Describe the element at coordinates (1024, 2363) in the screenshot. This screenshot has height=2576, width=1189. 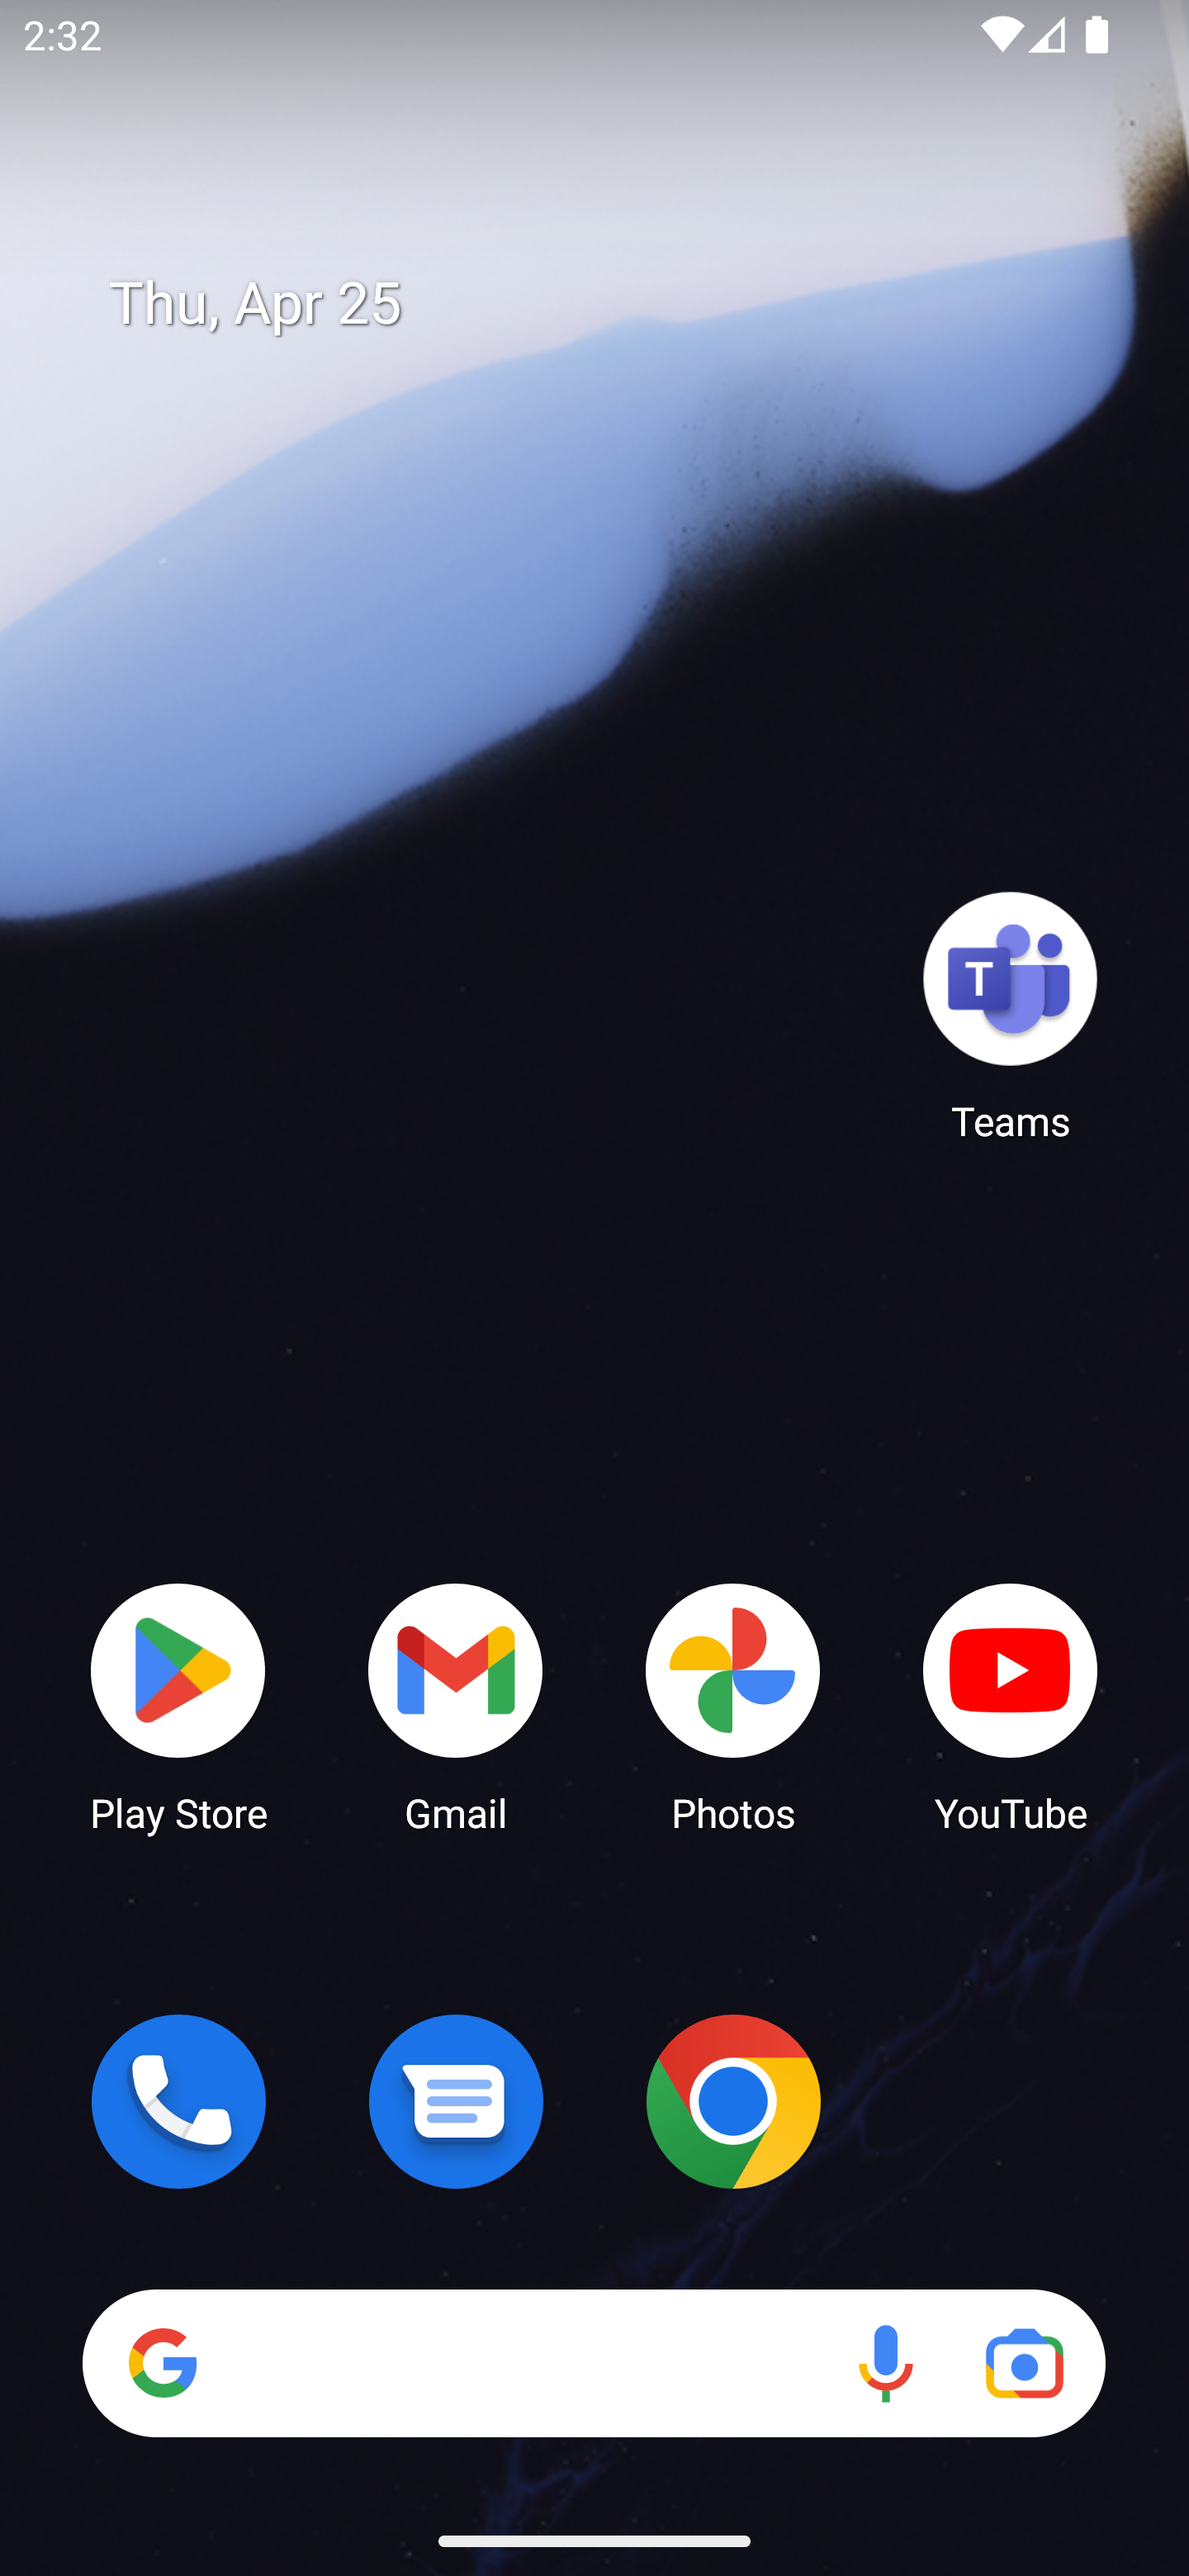
I see `Google Lens` at that location.